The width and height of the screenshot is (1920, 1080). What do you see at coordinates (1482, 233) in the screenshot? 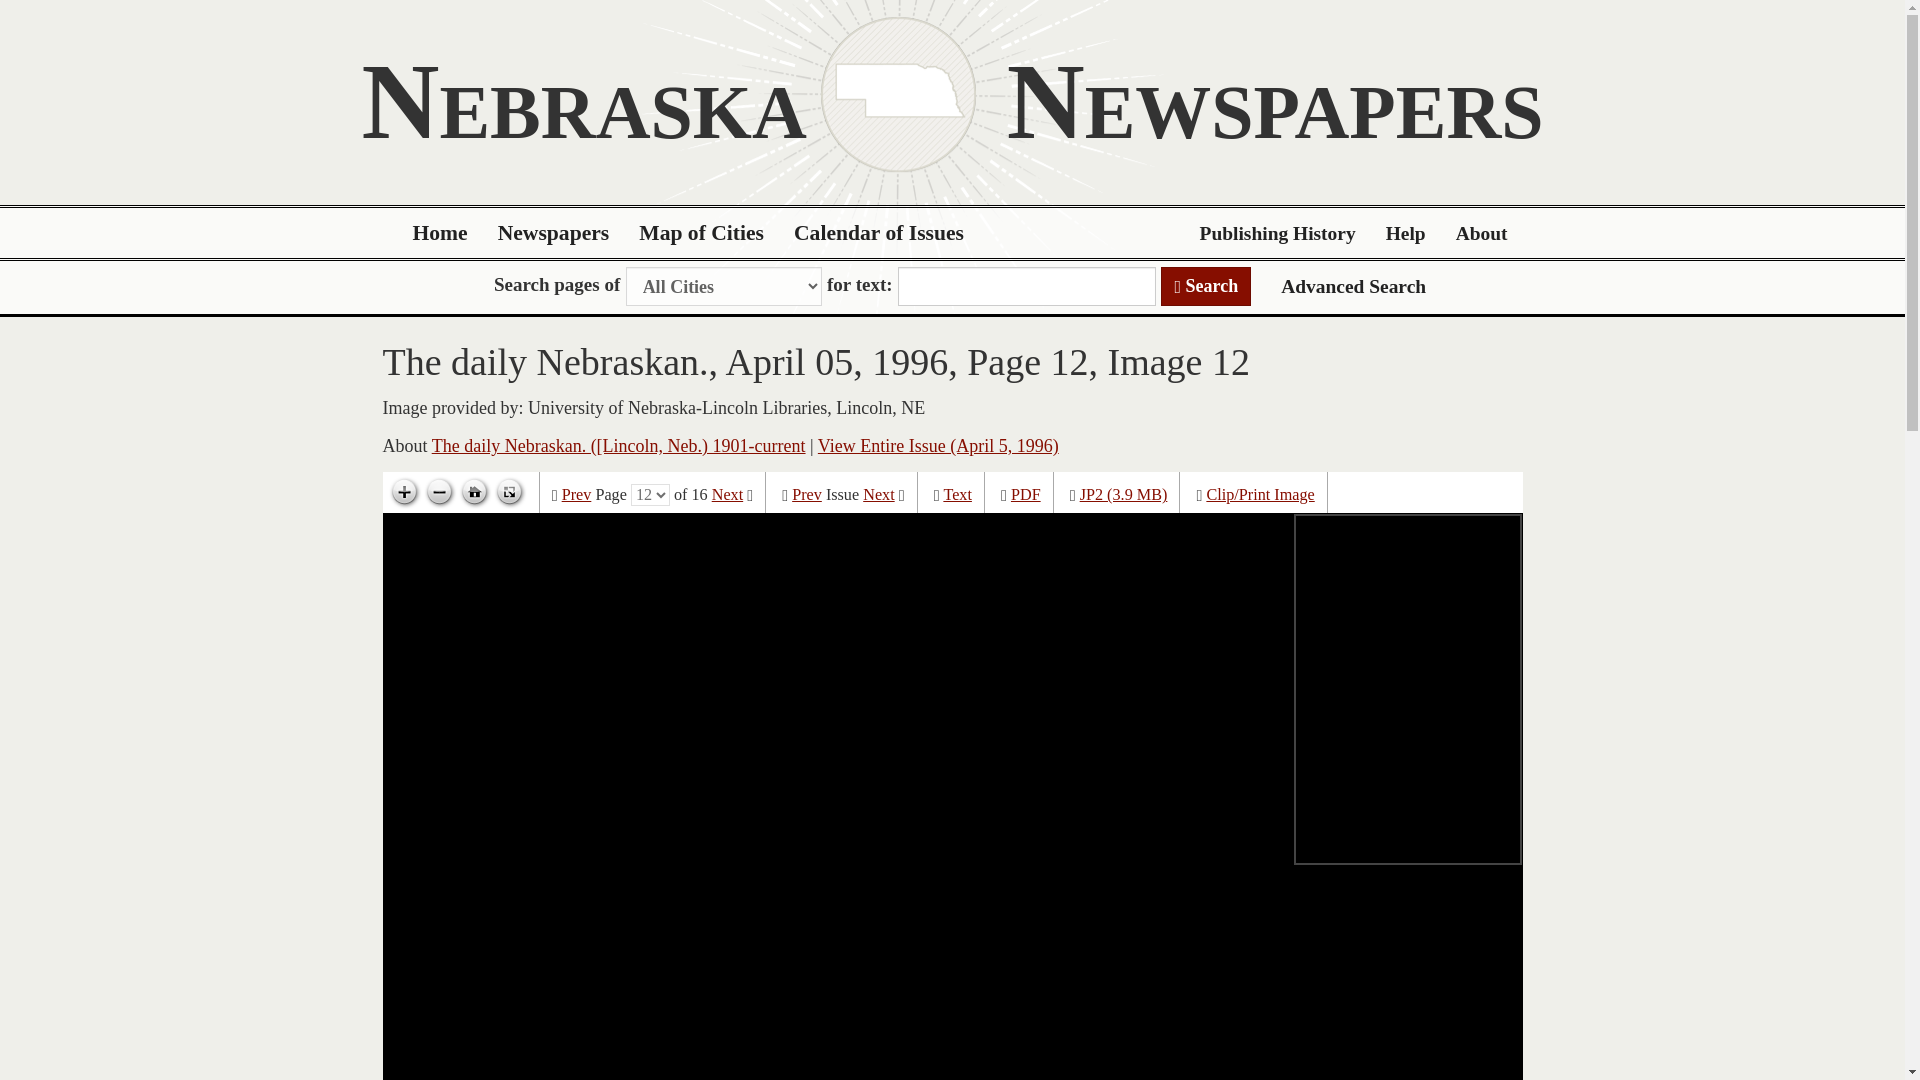
I see `About` at bounding box center [1482, 233].